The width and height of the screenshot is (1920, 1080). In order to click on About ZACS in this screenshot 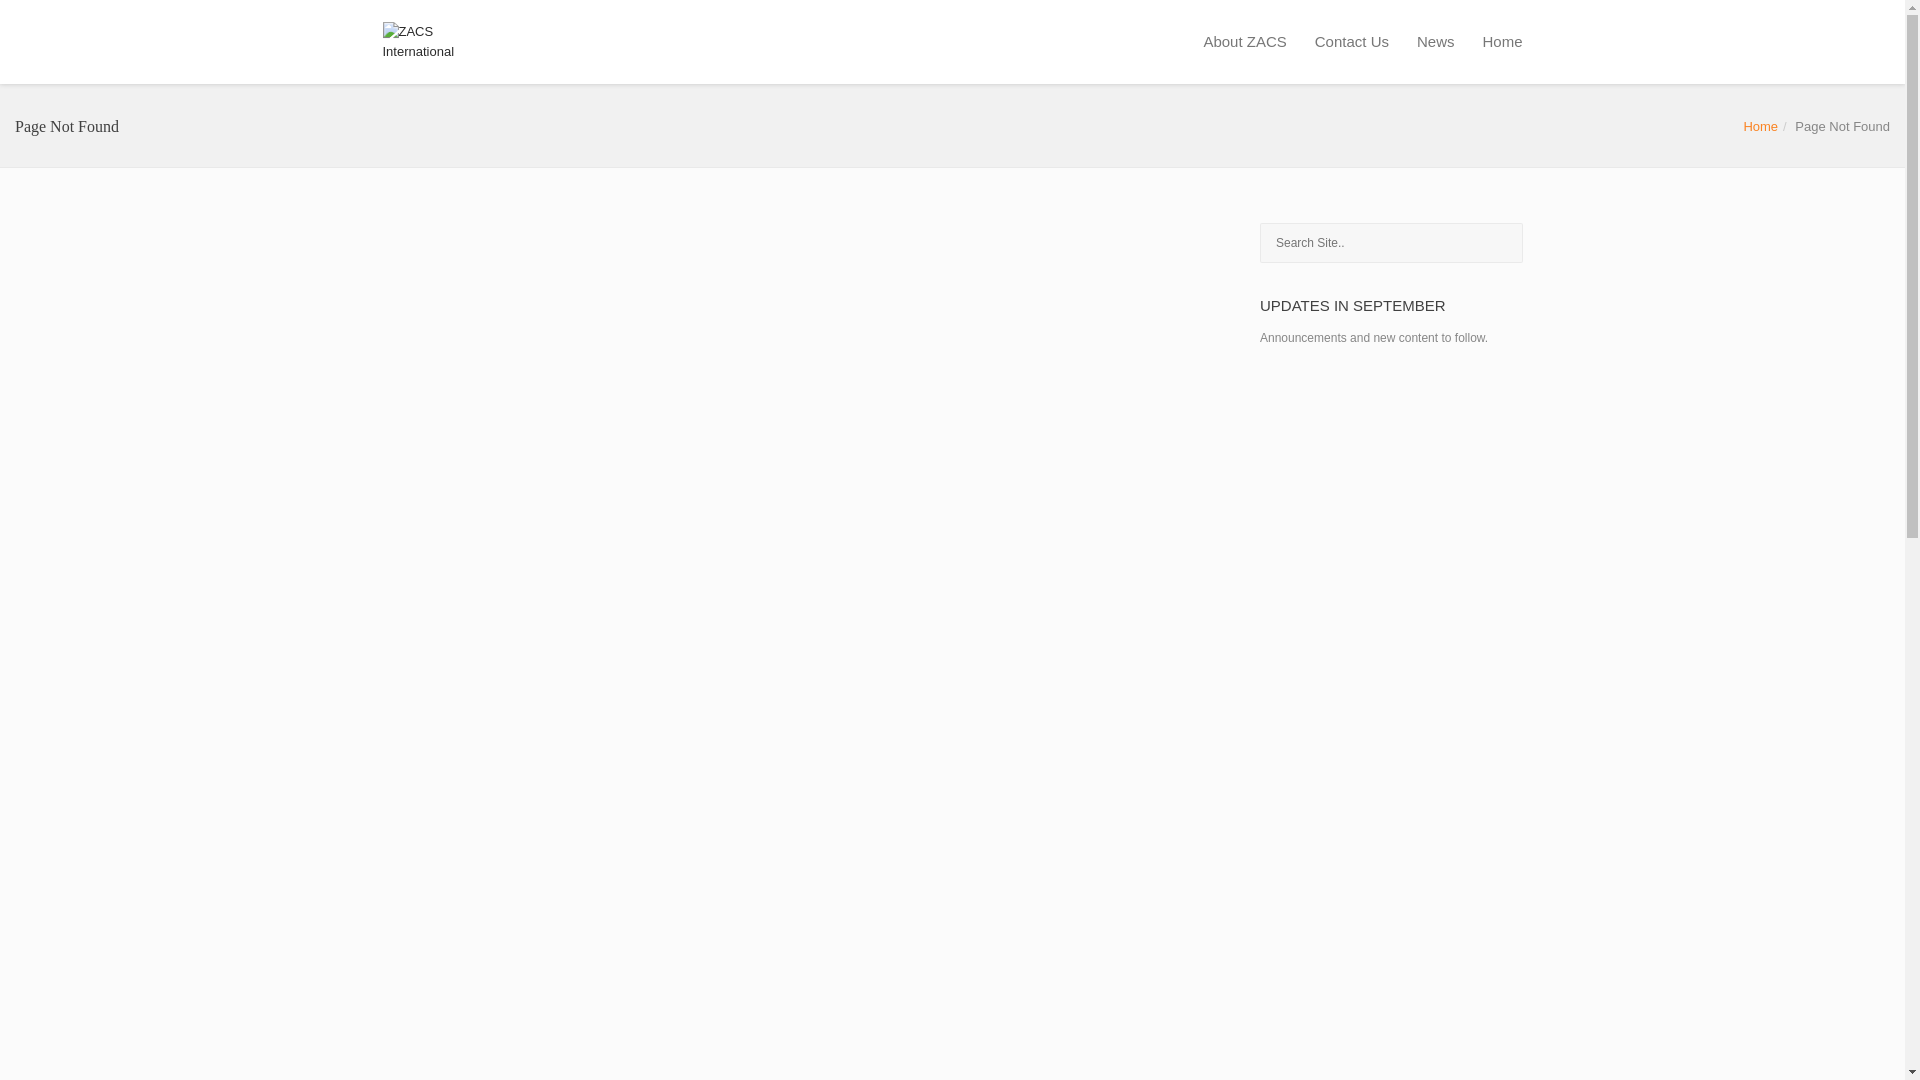, I will do `click(1244, 42)`.